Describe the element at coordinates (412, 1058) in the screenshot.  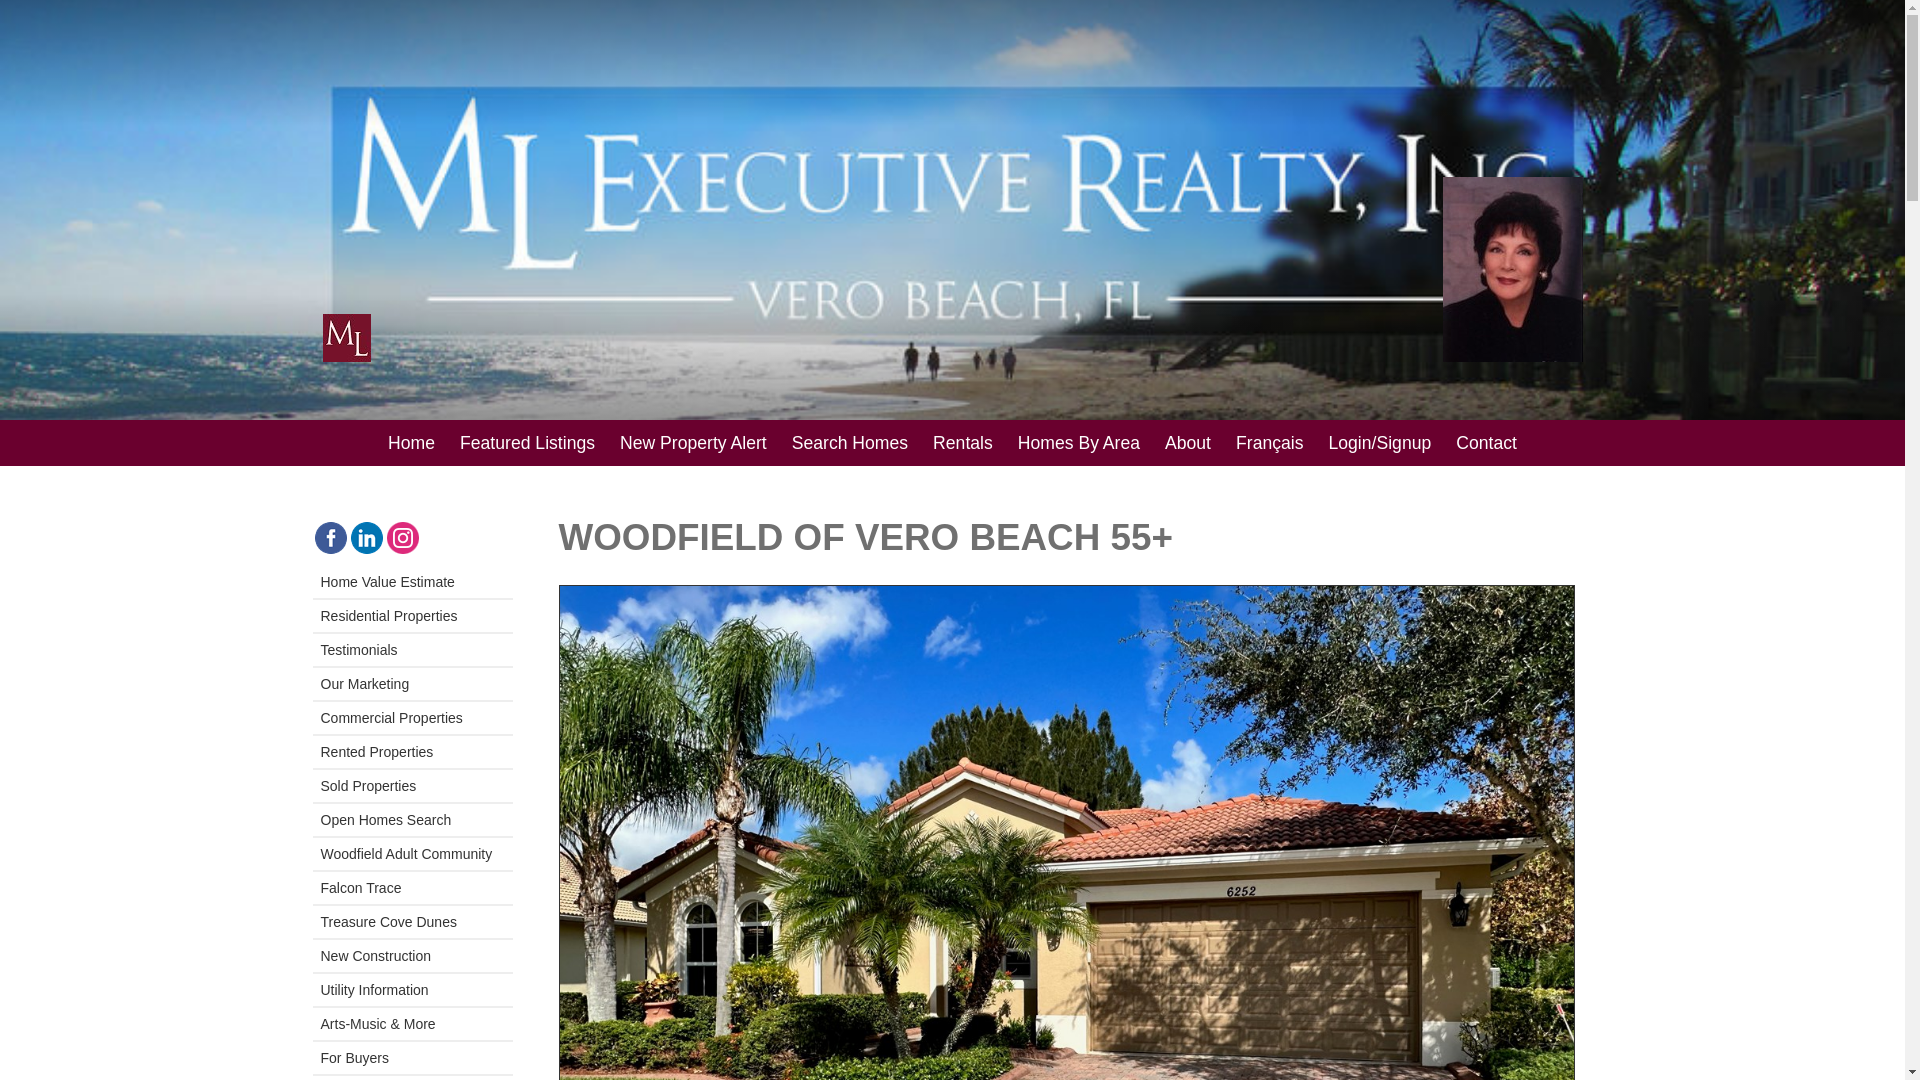
I see `For Buyers` at that location.